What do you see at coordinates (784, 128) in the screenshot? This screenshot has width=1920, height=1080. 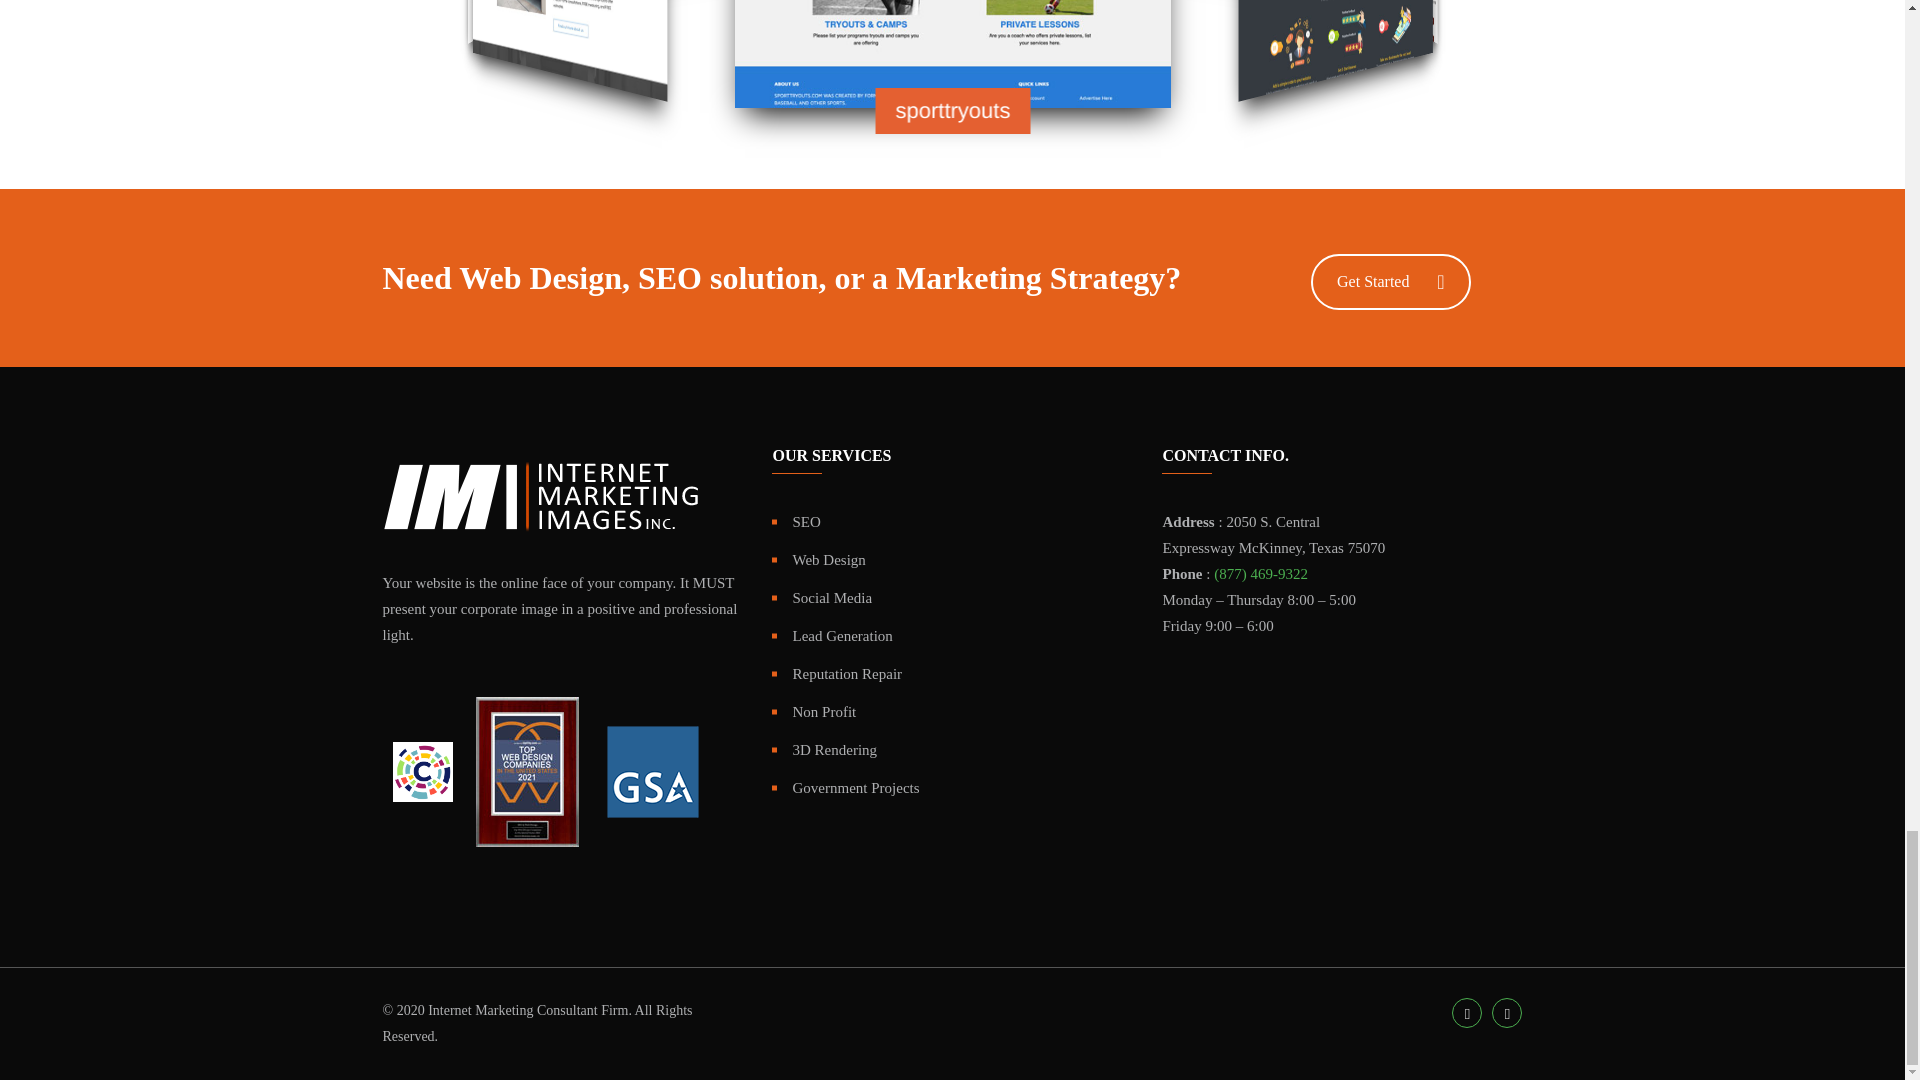 I see `dbmsinc` at bounding box center [784, 128].